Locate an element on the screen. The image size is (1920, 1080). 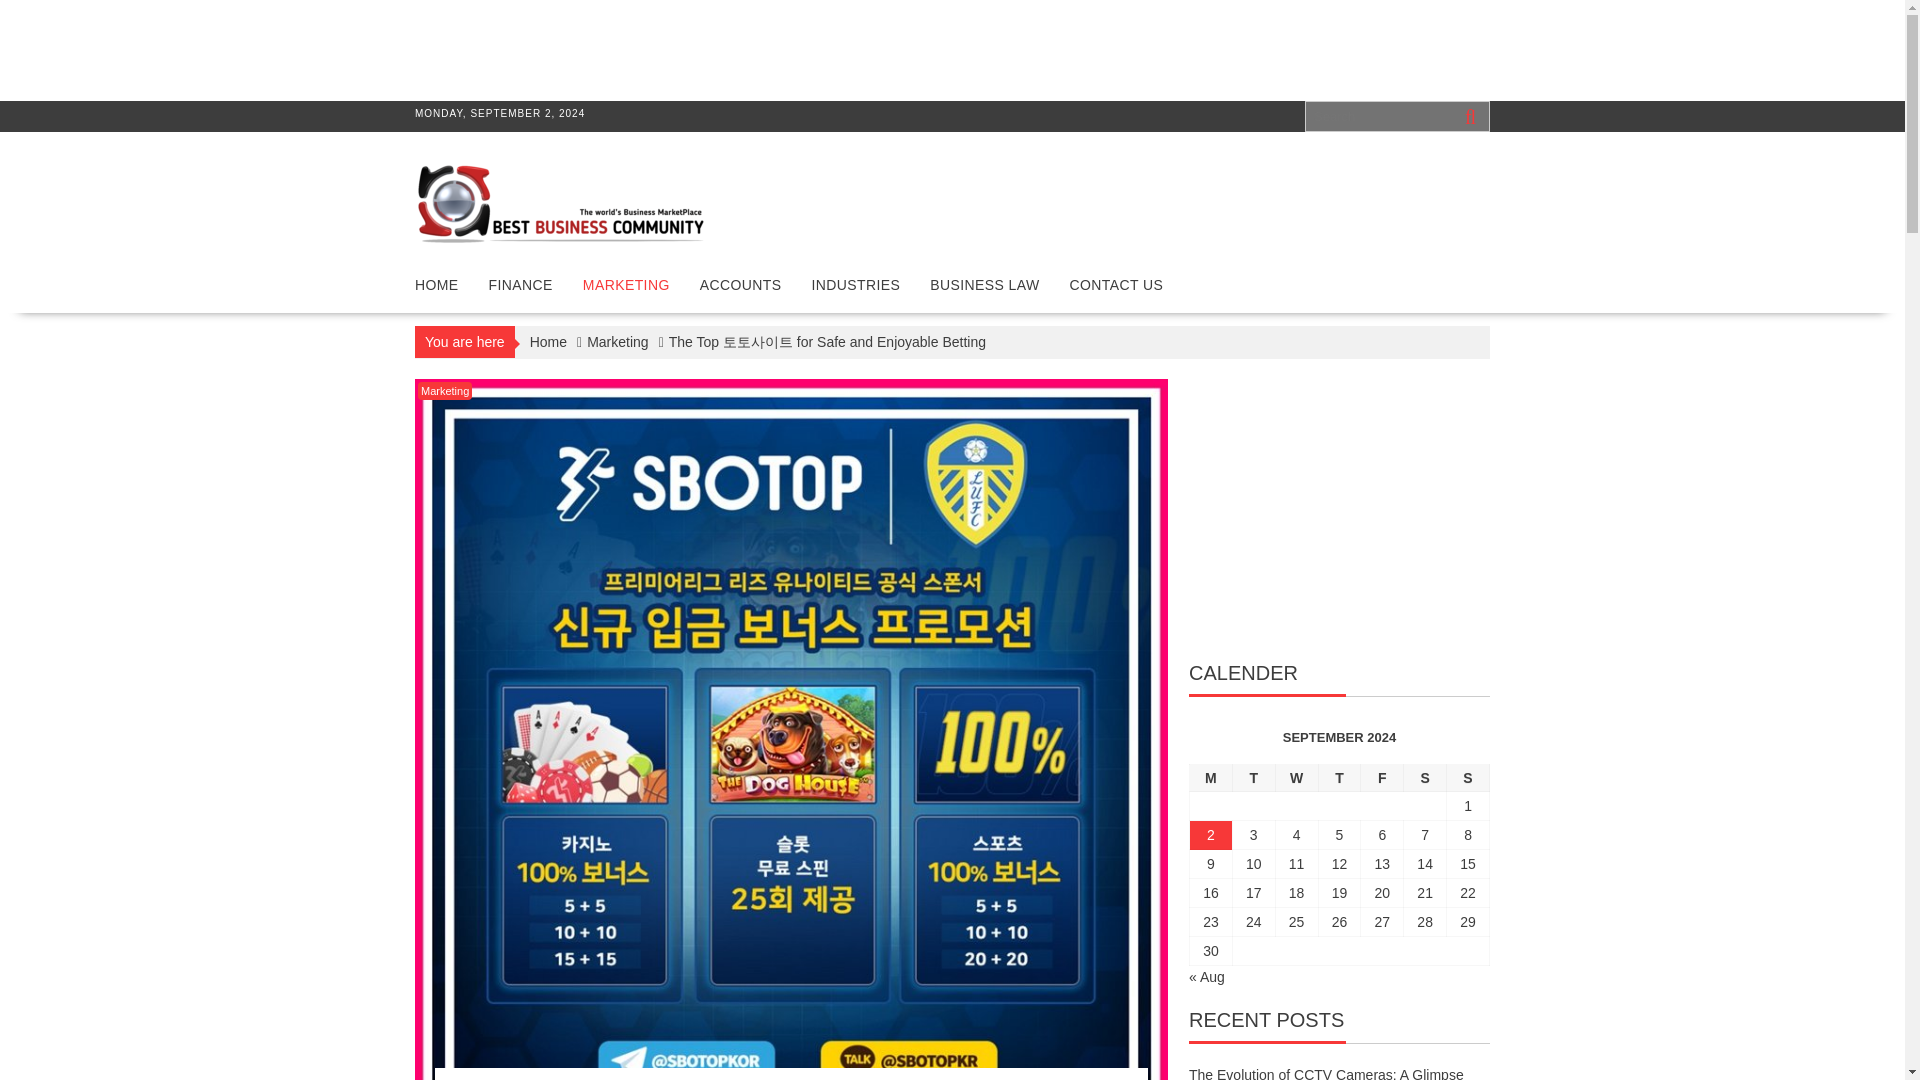
Monday is located at coordinates (1211, 776).